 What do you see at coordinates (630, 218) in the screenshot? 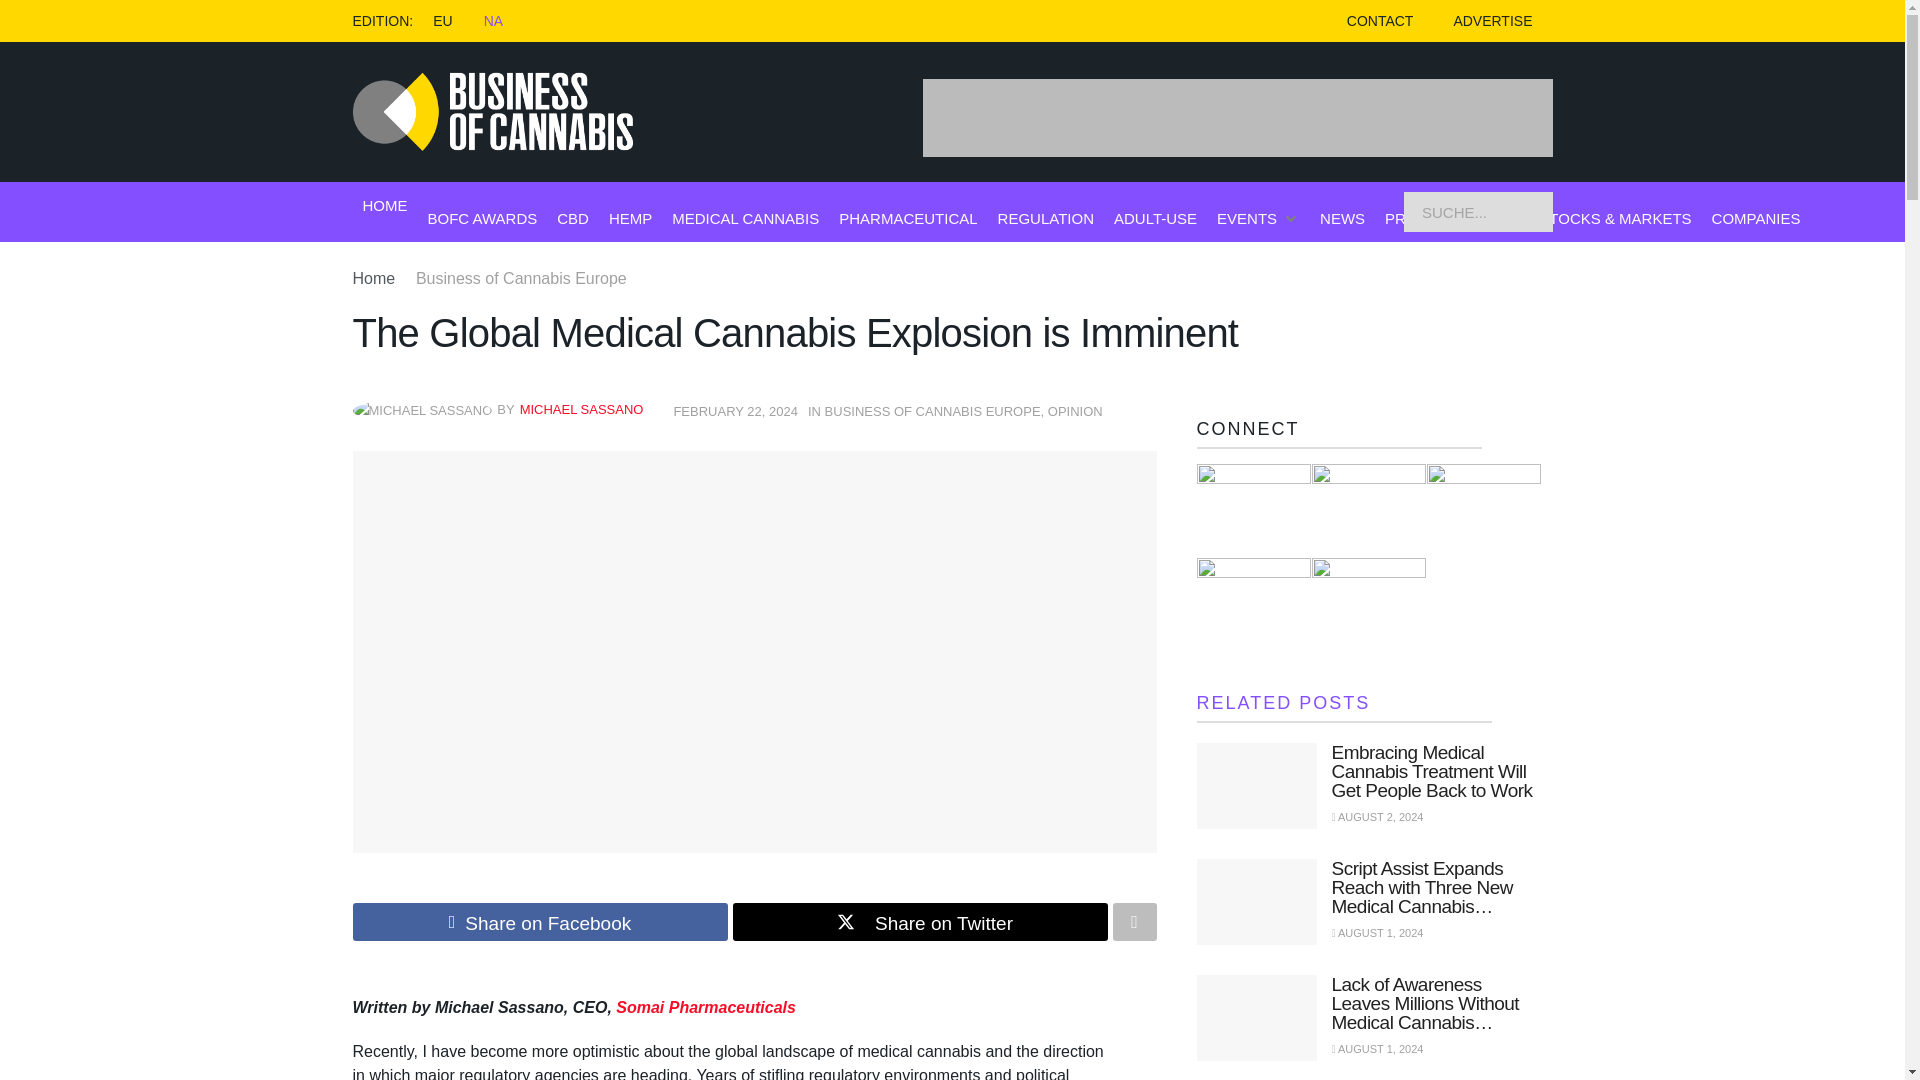
I see `HEMP` at bounding box center [630, 218].